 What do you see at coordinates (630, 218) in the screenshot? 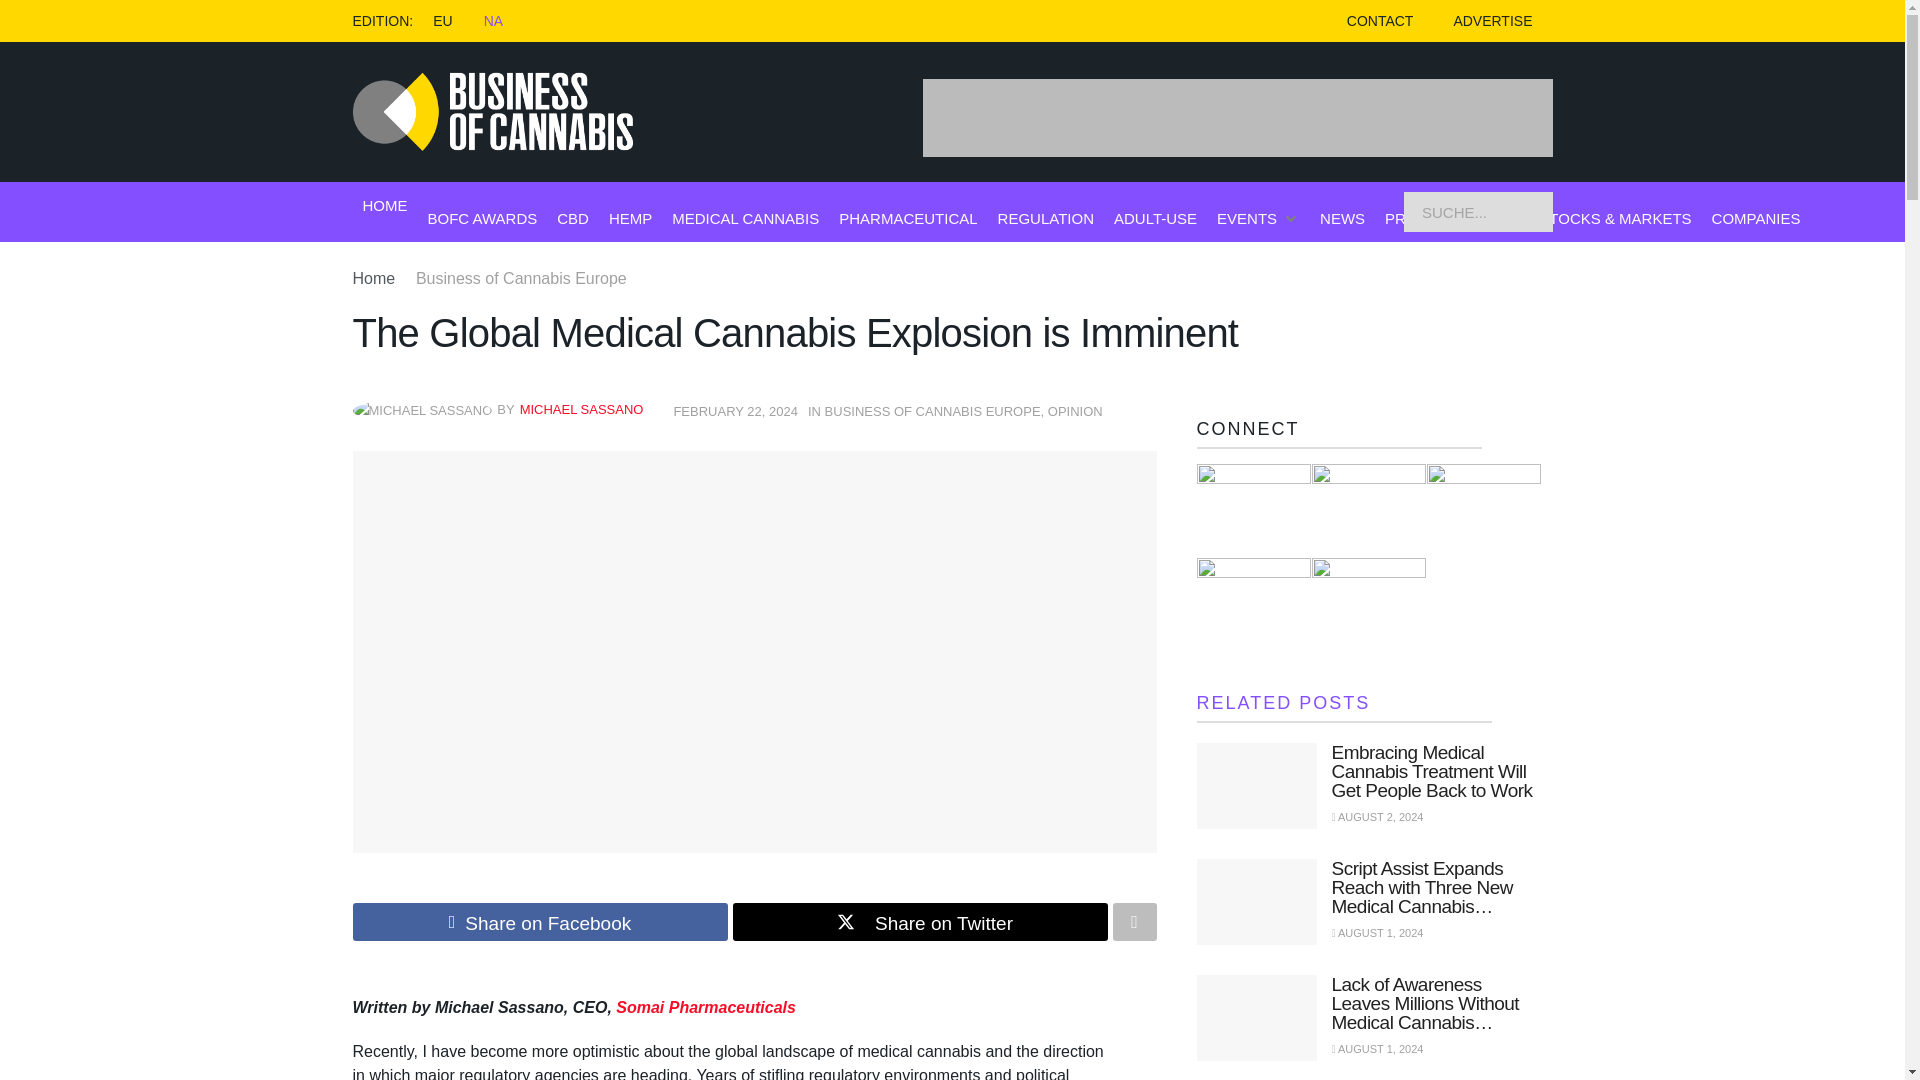
I see `HEMP` at bounding box center [630, 218].